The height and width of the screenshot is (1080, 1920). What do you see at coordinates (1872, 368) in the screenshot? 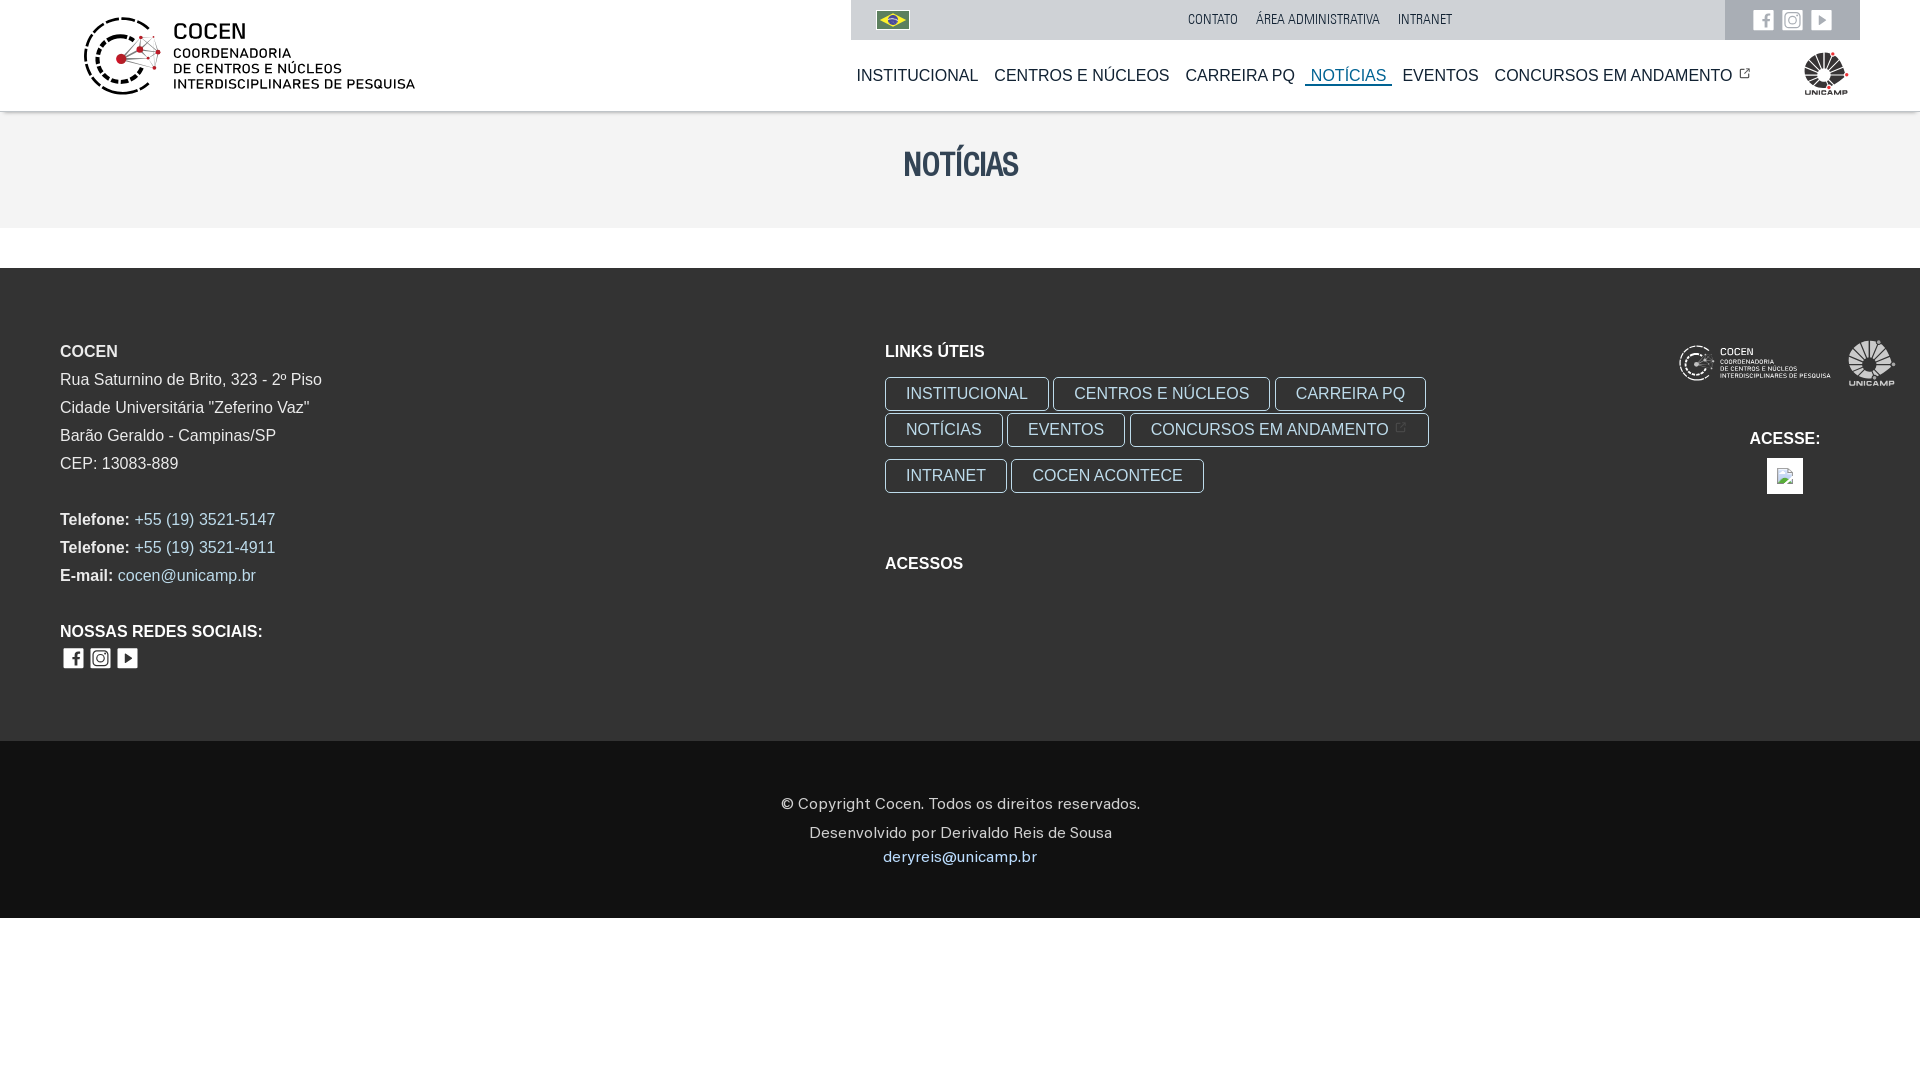
I see `Unicamp` at bounding box center [1872, 368].